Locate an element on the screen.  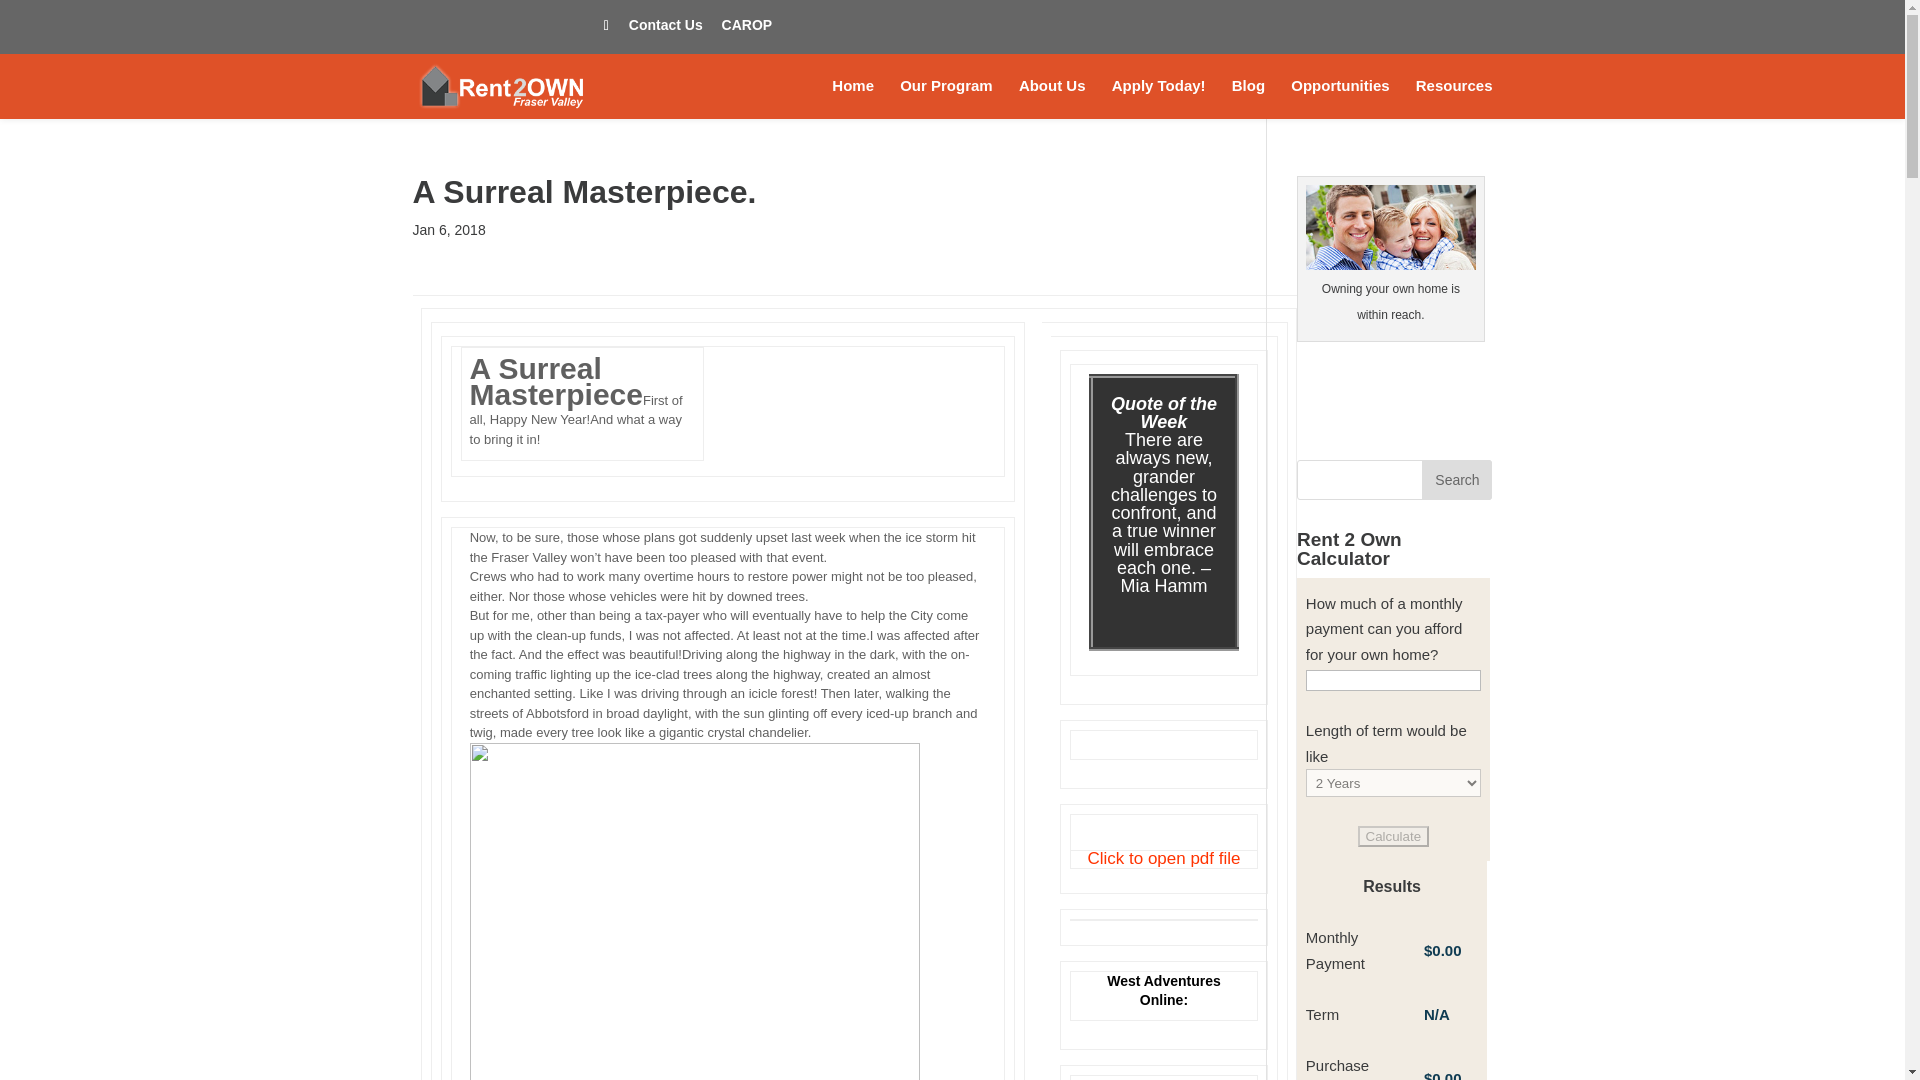
Resources is located at coordinates (1454, 98).